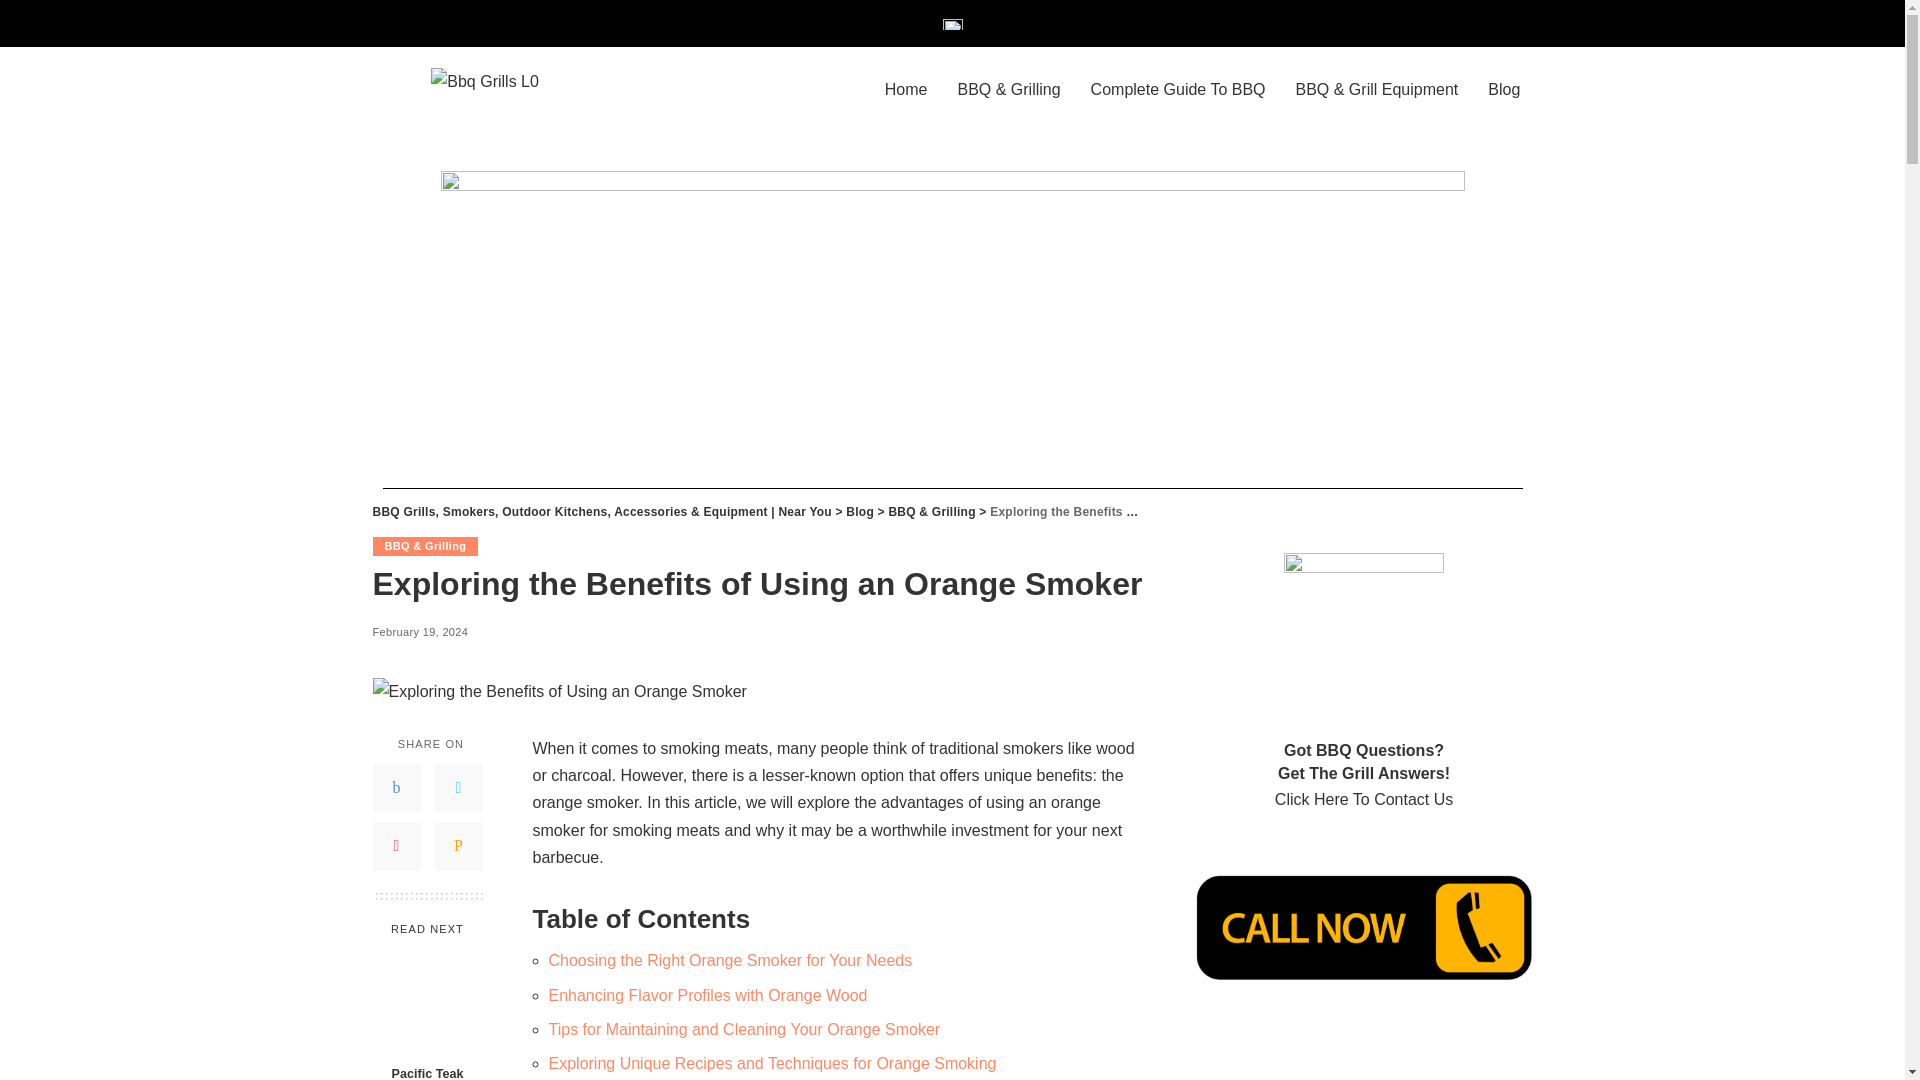  I want to click on Home, so click(906, 90).